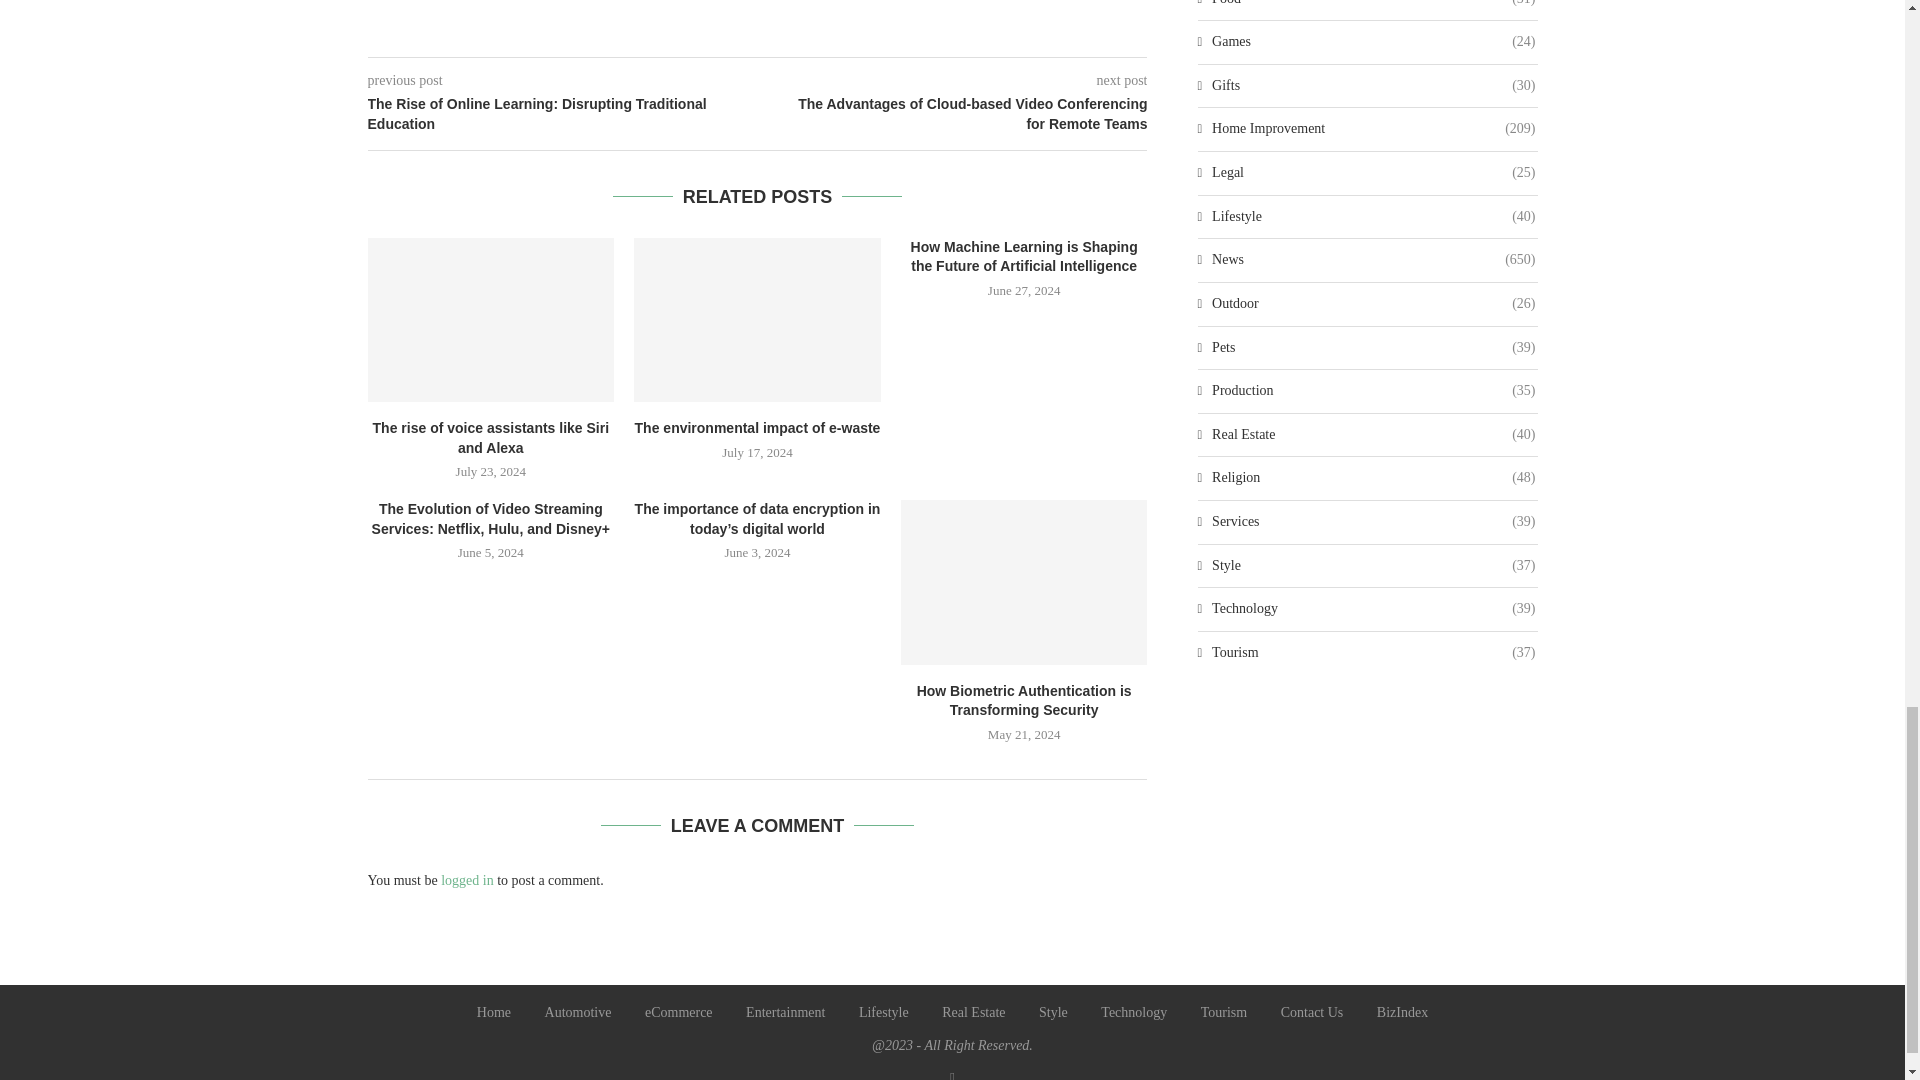 The width and height of the screenshot is (1920, 1080). What do you see at coordinates (757, 319) in the screenshot?
I see `The environmental impact of e-waste` at bounding box center [757, 319].